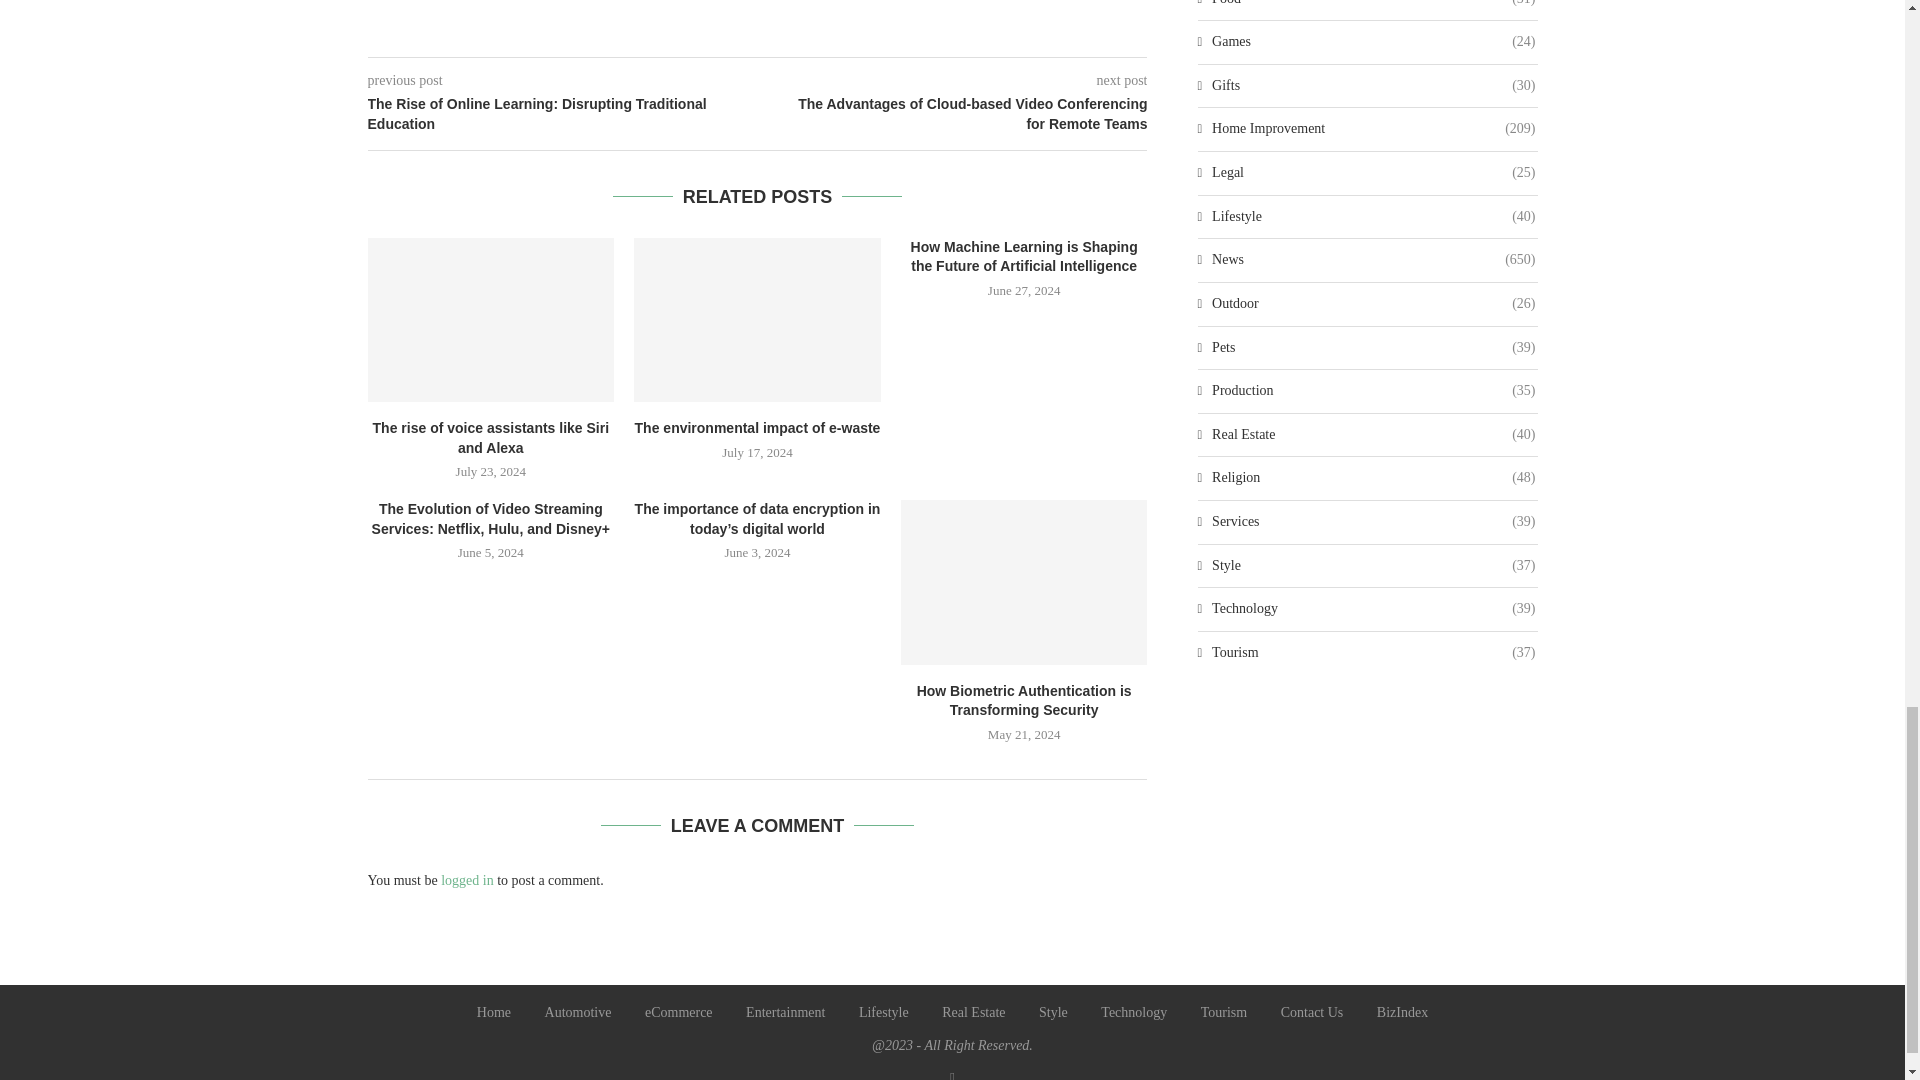 The width and height of the screenshot is (1920, 1080). What do you see at coordinates (757, 319) in the screenshot?
I see `The environmental impact of e-waste` at bounding box center [757, 319].